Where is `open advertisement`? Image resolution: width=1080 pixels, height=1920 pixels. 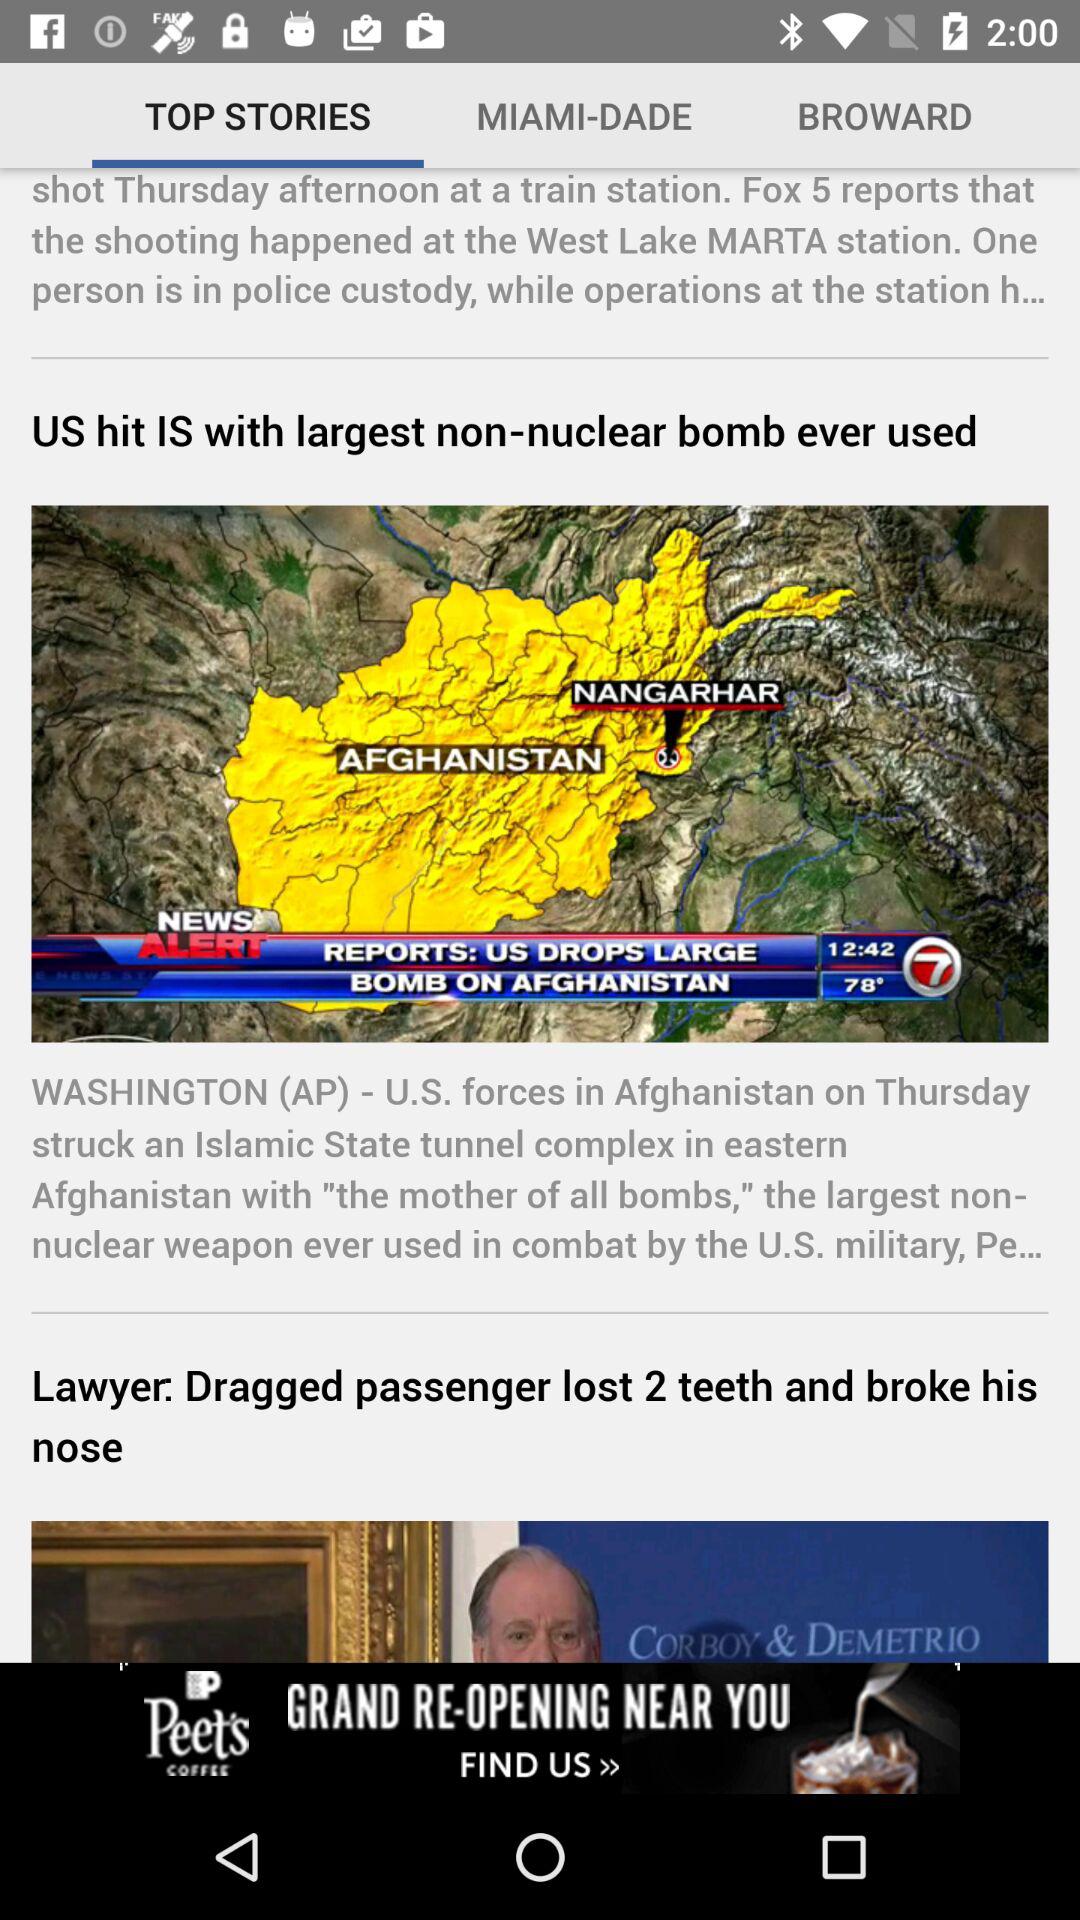
open advertisement is located at coordinates (540, 1728).